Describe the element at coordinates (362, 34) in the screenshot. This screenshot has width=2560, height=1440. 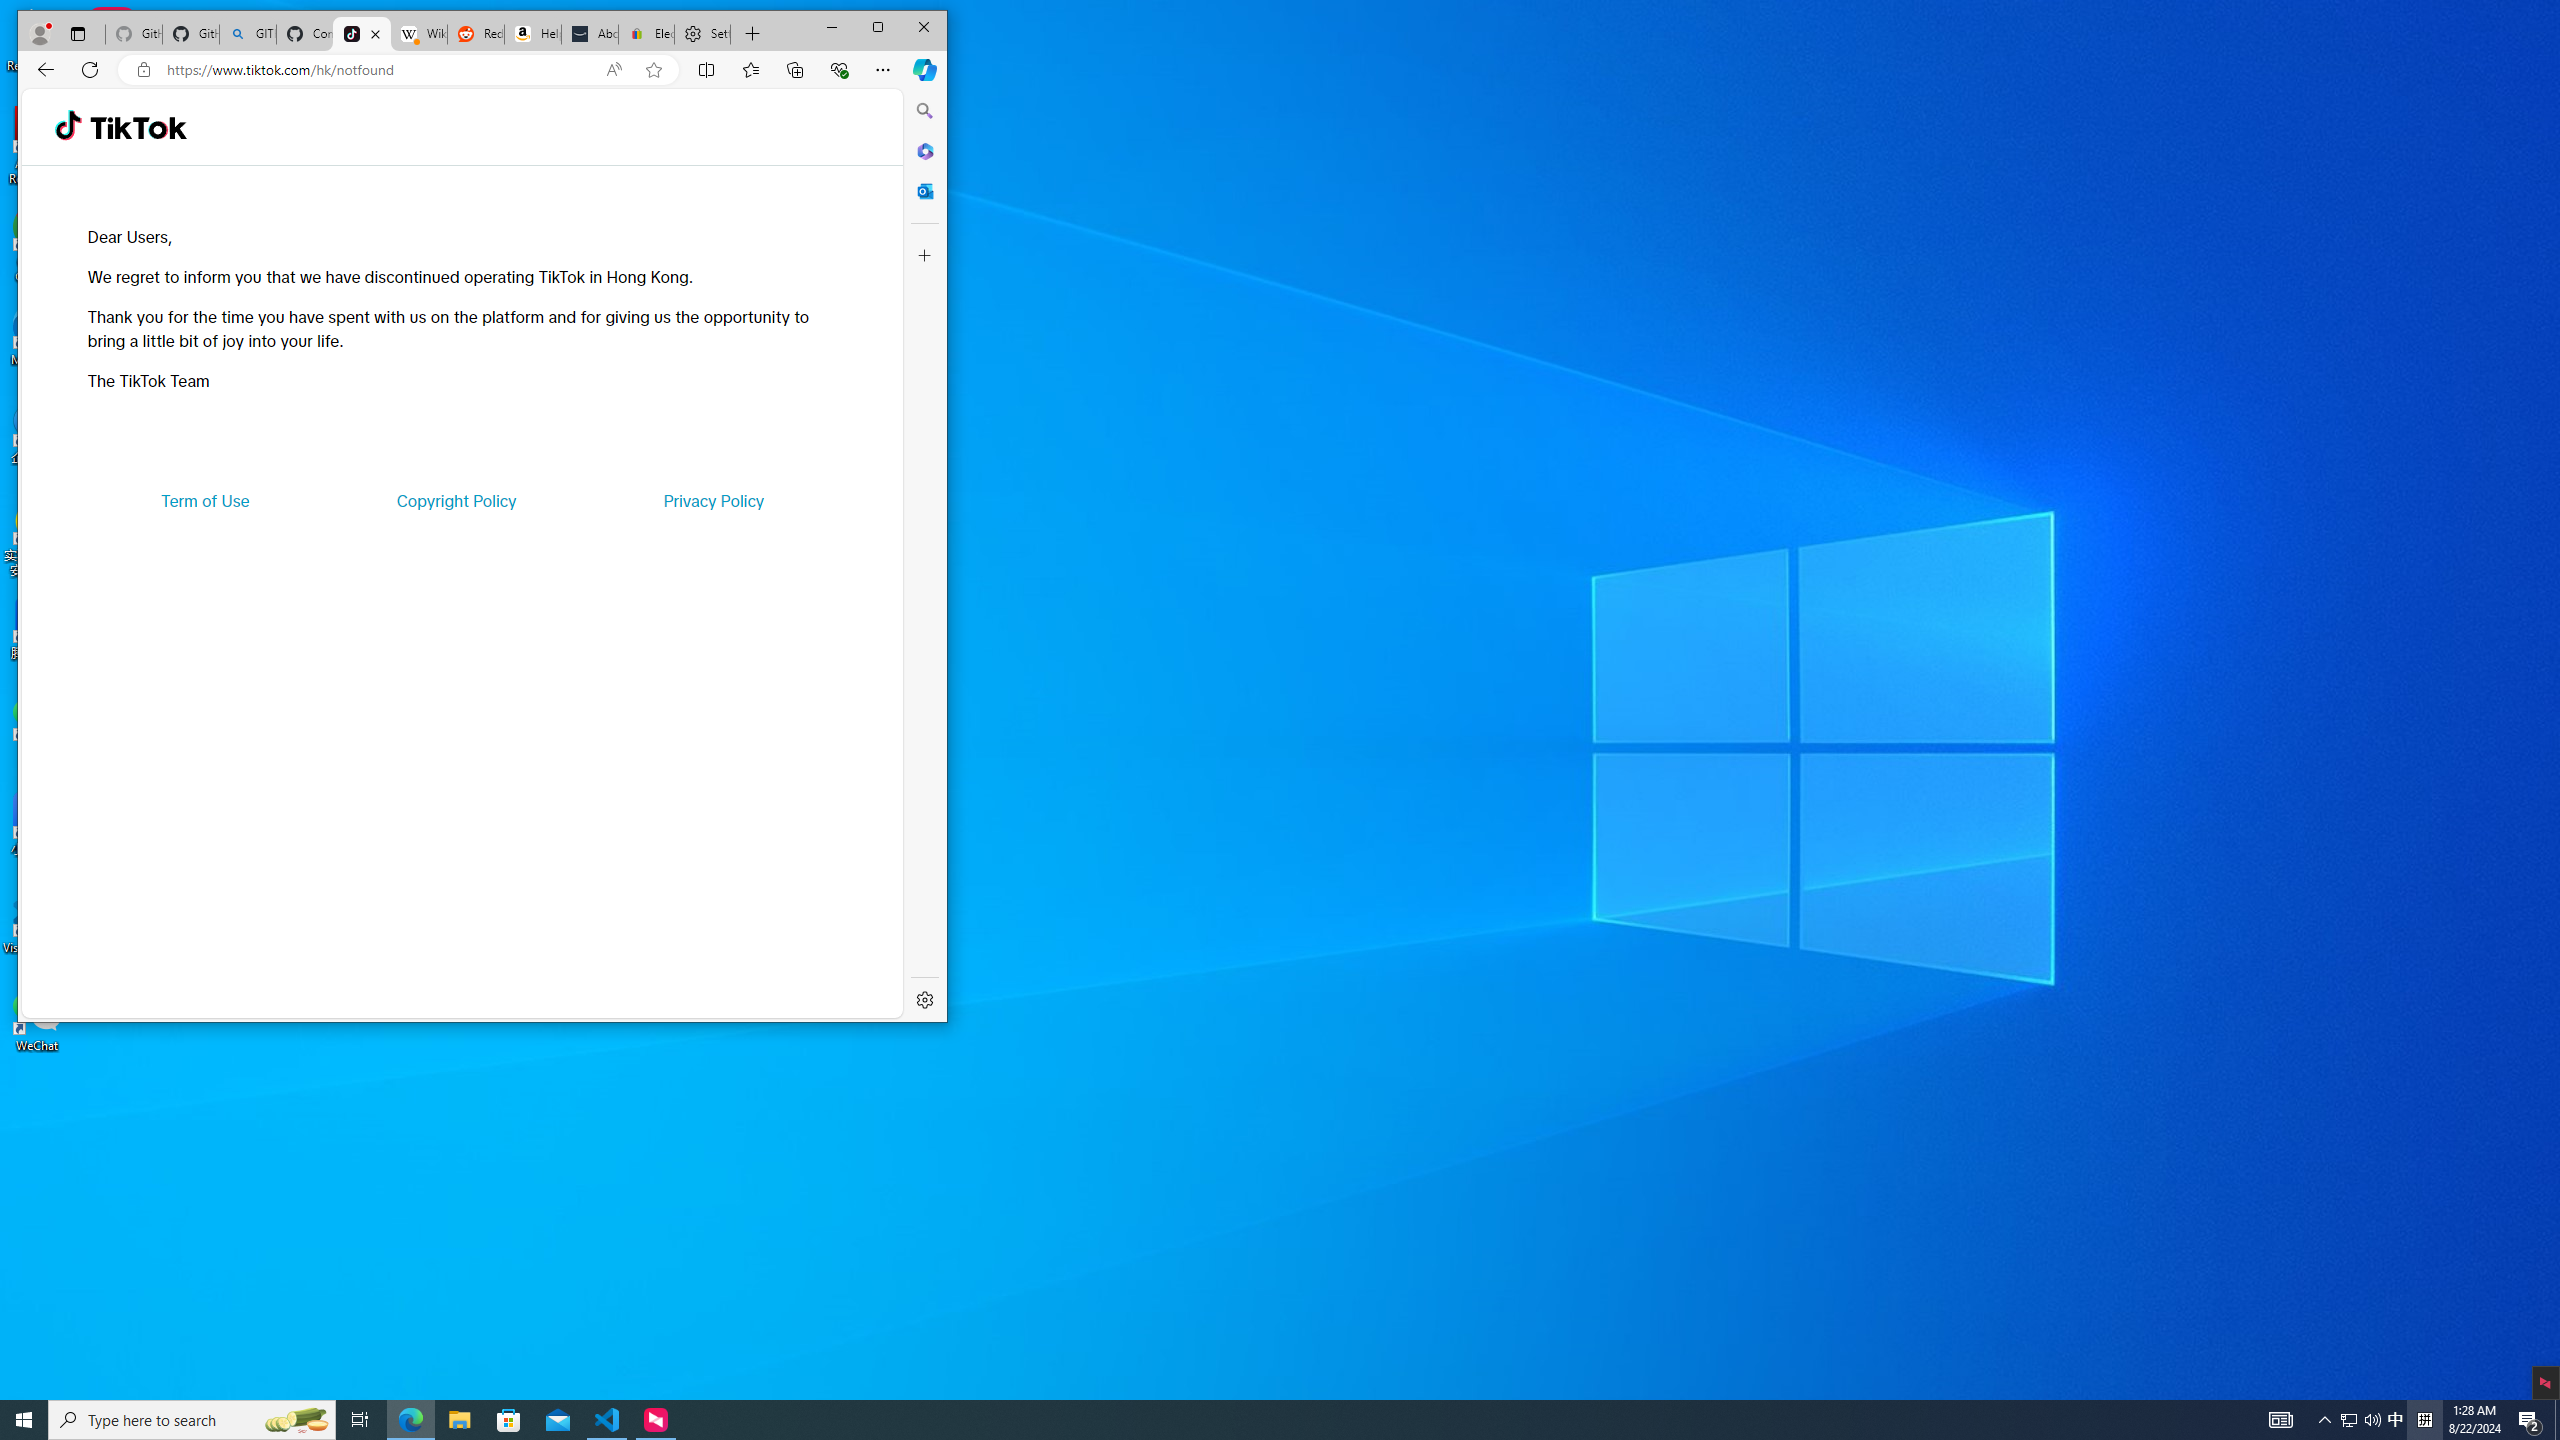
I see `TikTok` at that location.